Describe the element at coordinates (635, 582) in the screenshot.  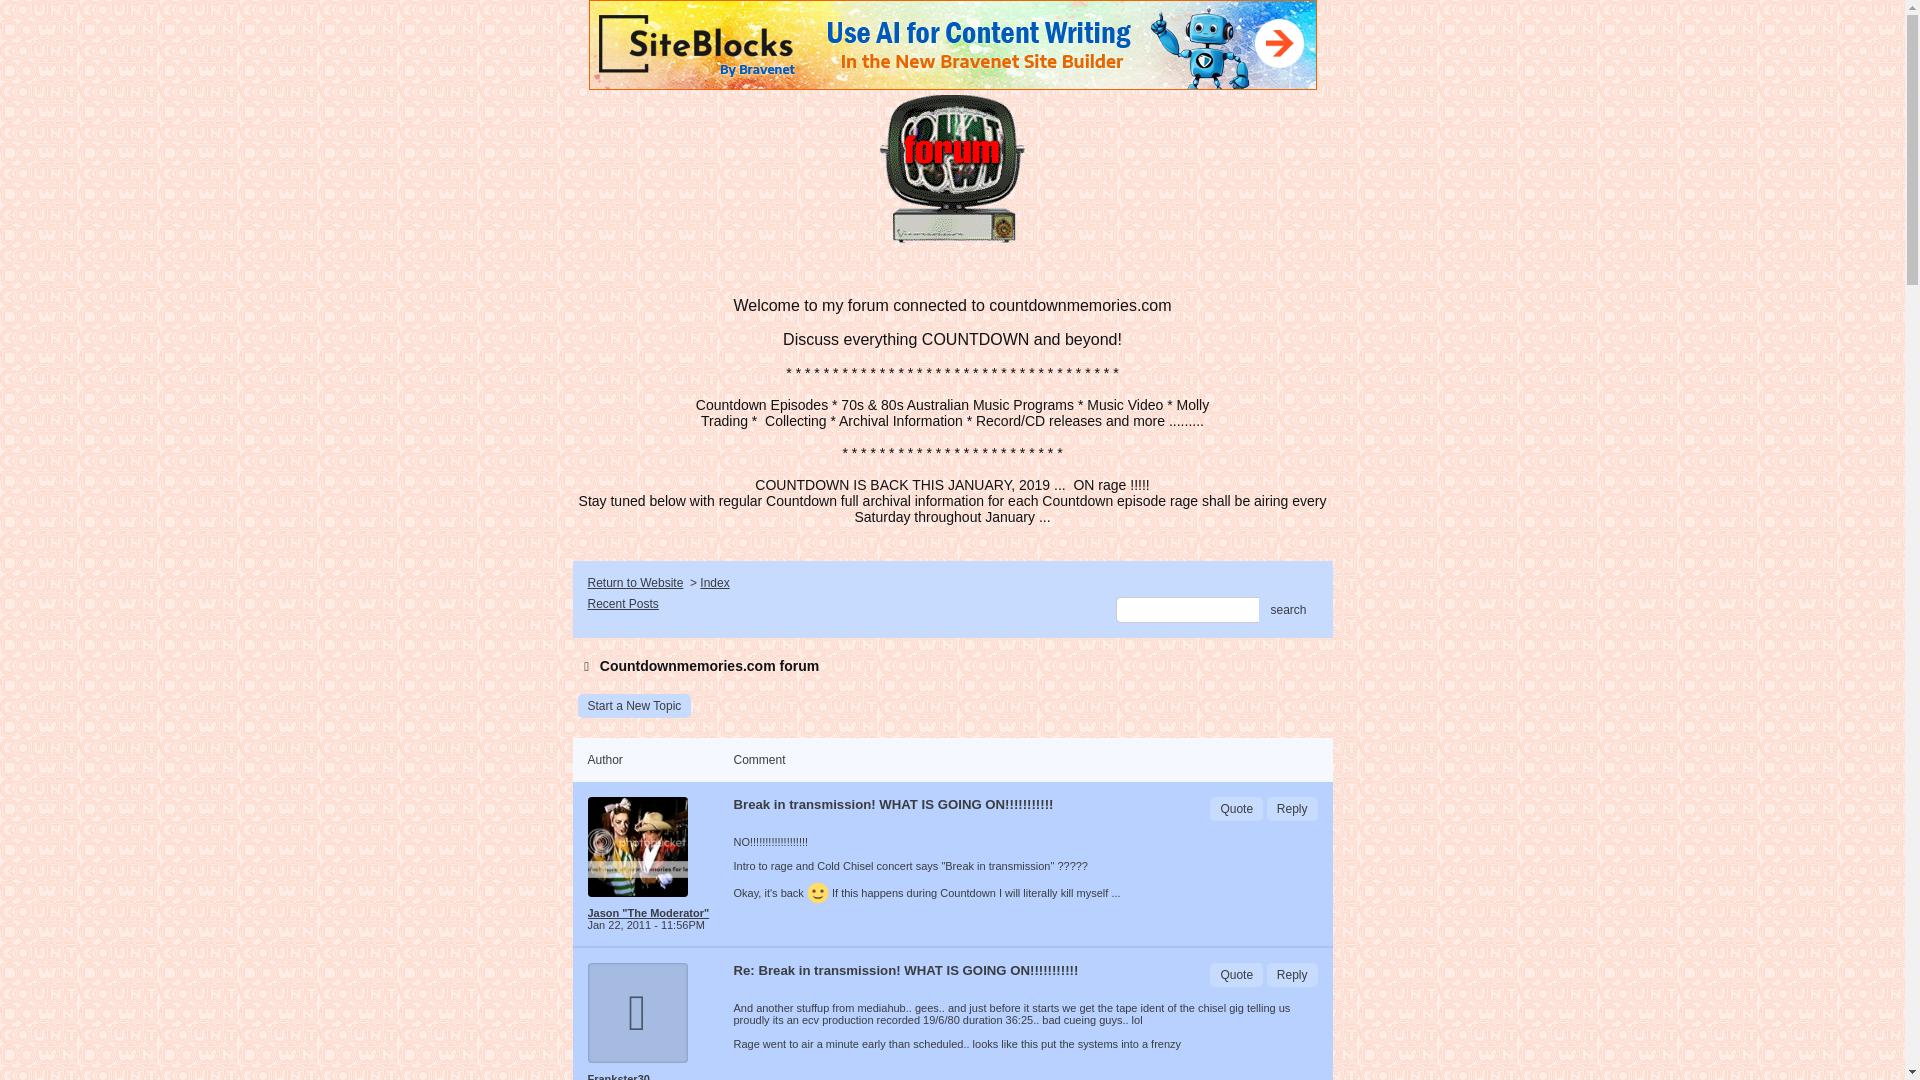
I see `Return to Website` at that location.